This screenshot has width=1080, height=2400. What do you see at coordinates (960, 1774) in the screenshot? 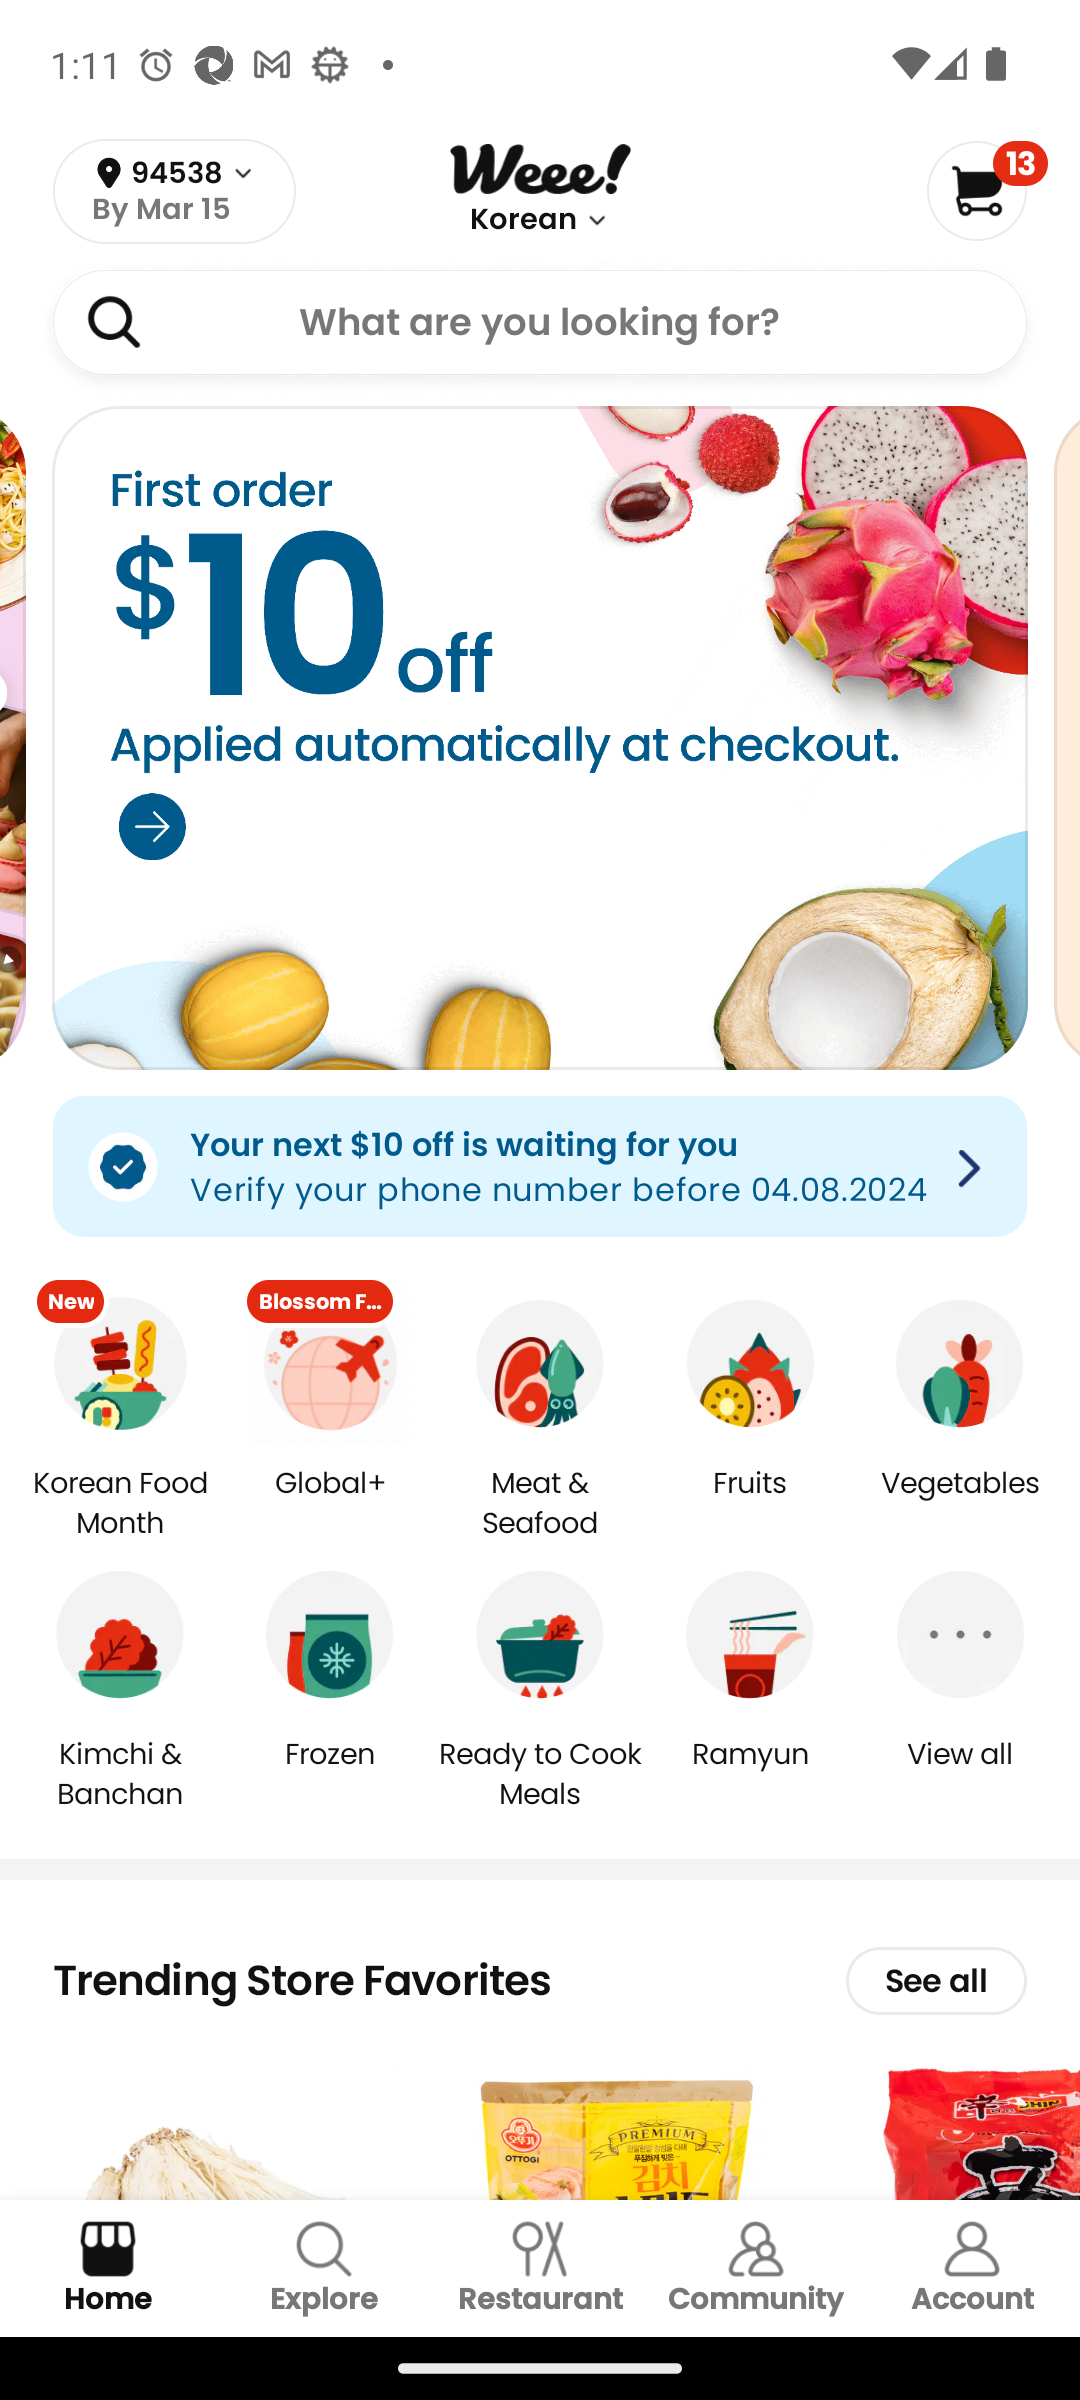
I see `View all` at bounding box center [960, 1774].